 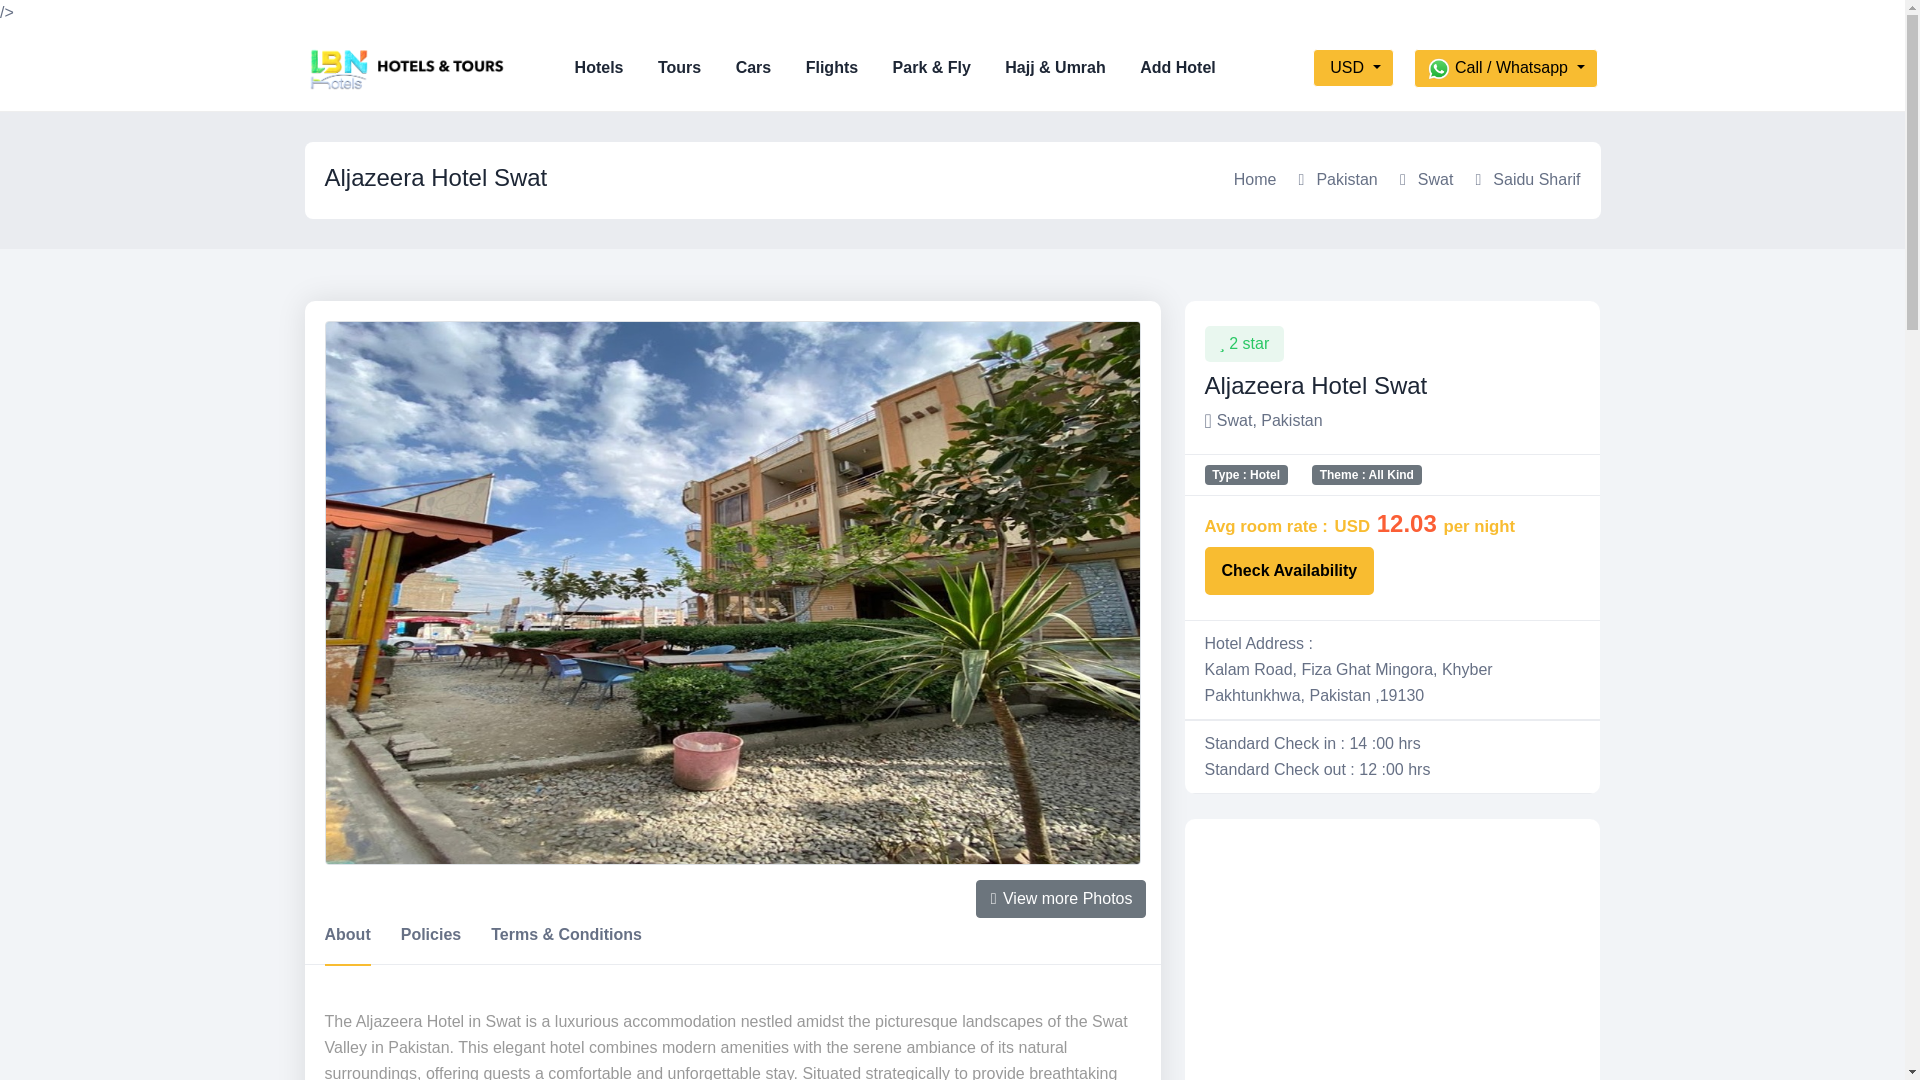 What do you see at coordinates (1288, 570) in the screenshot?
I see `Check Availability` at bounding box center [1288, 570].